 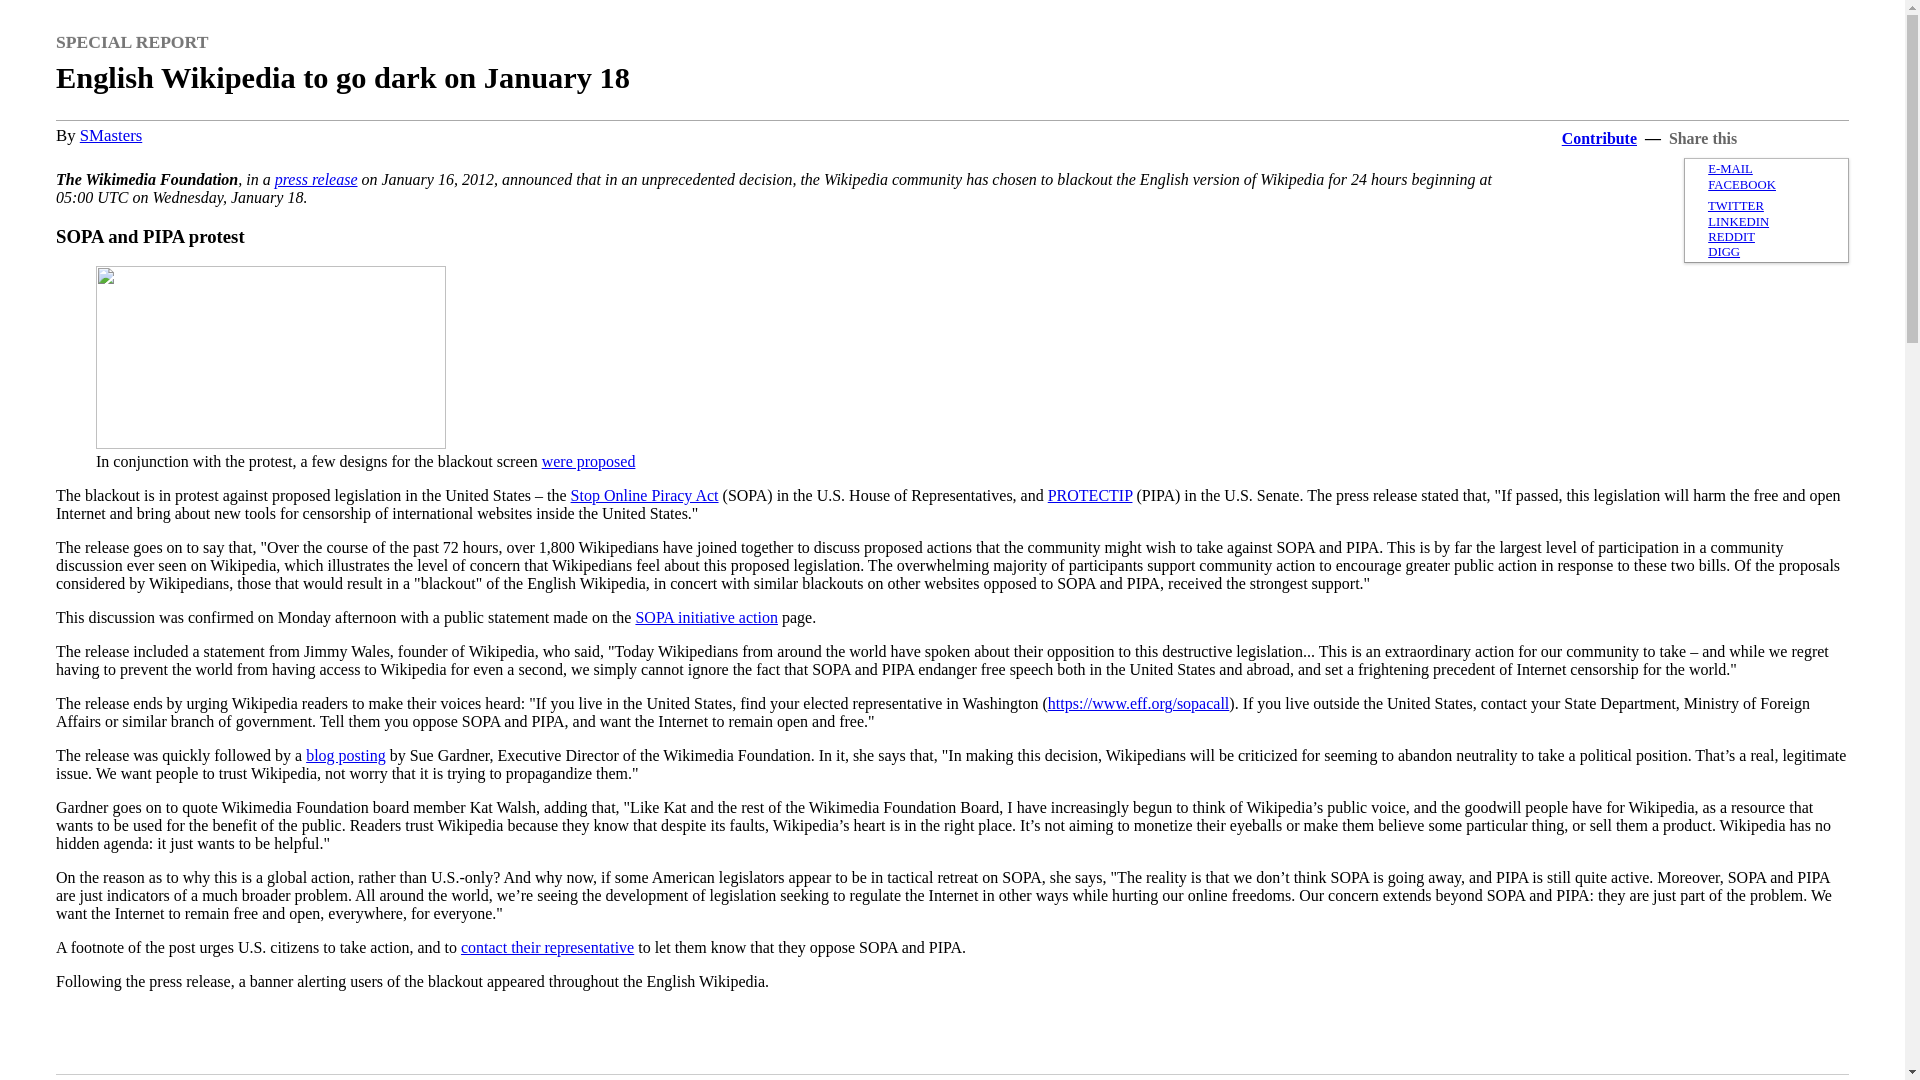 What do you see at coordinates (111, 135) in the screenshot?
I see `User:SMasters` at bounding box center [111, 135].